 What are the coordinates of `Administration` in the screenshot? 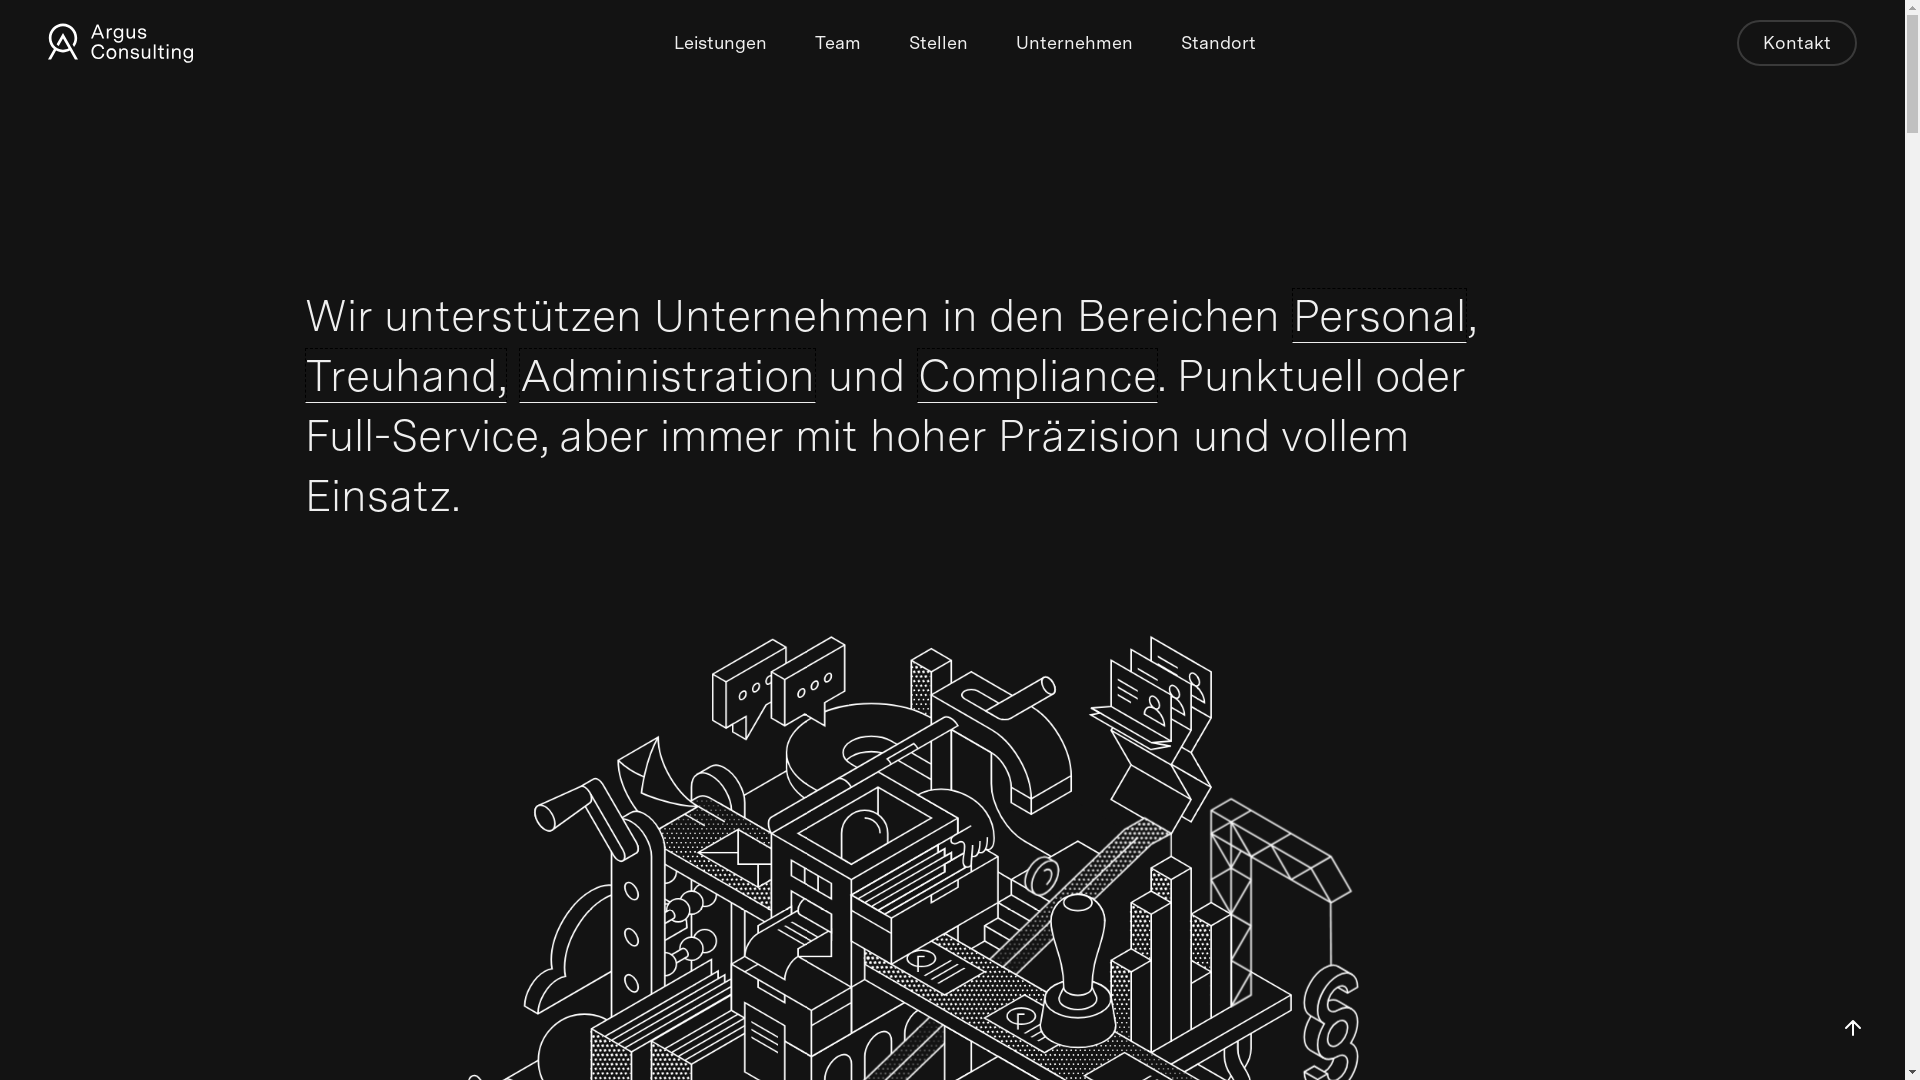 It's located at (666, 376).